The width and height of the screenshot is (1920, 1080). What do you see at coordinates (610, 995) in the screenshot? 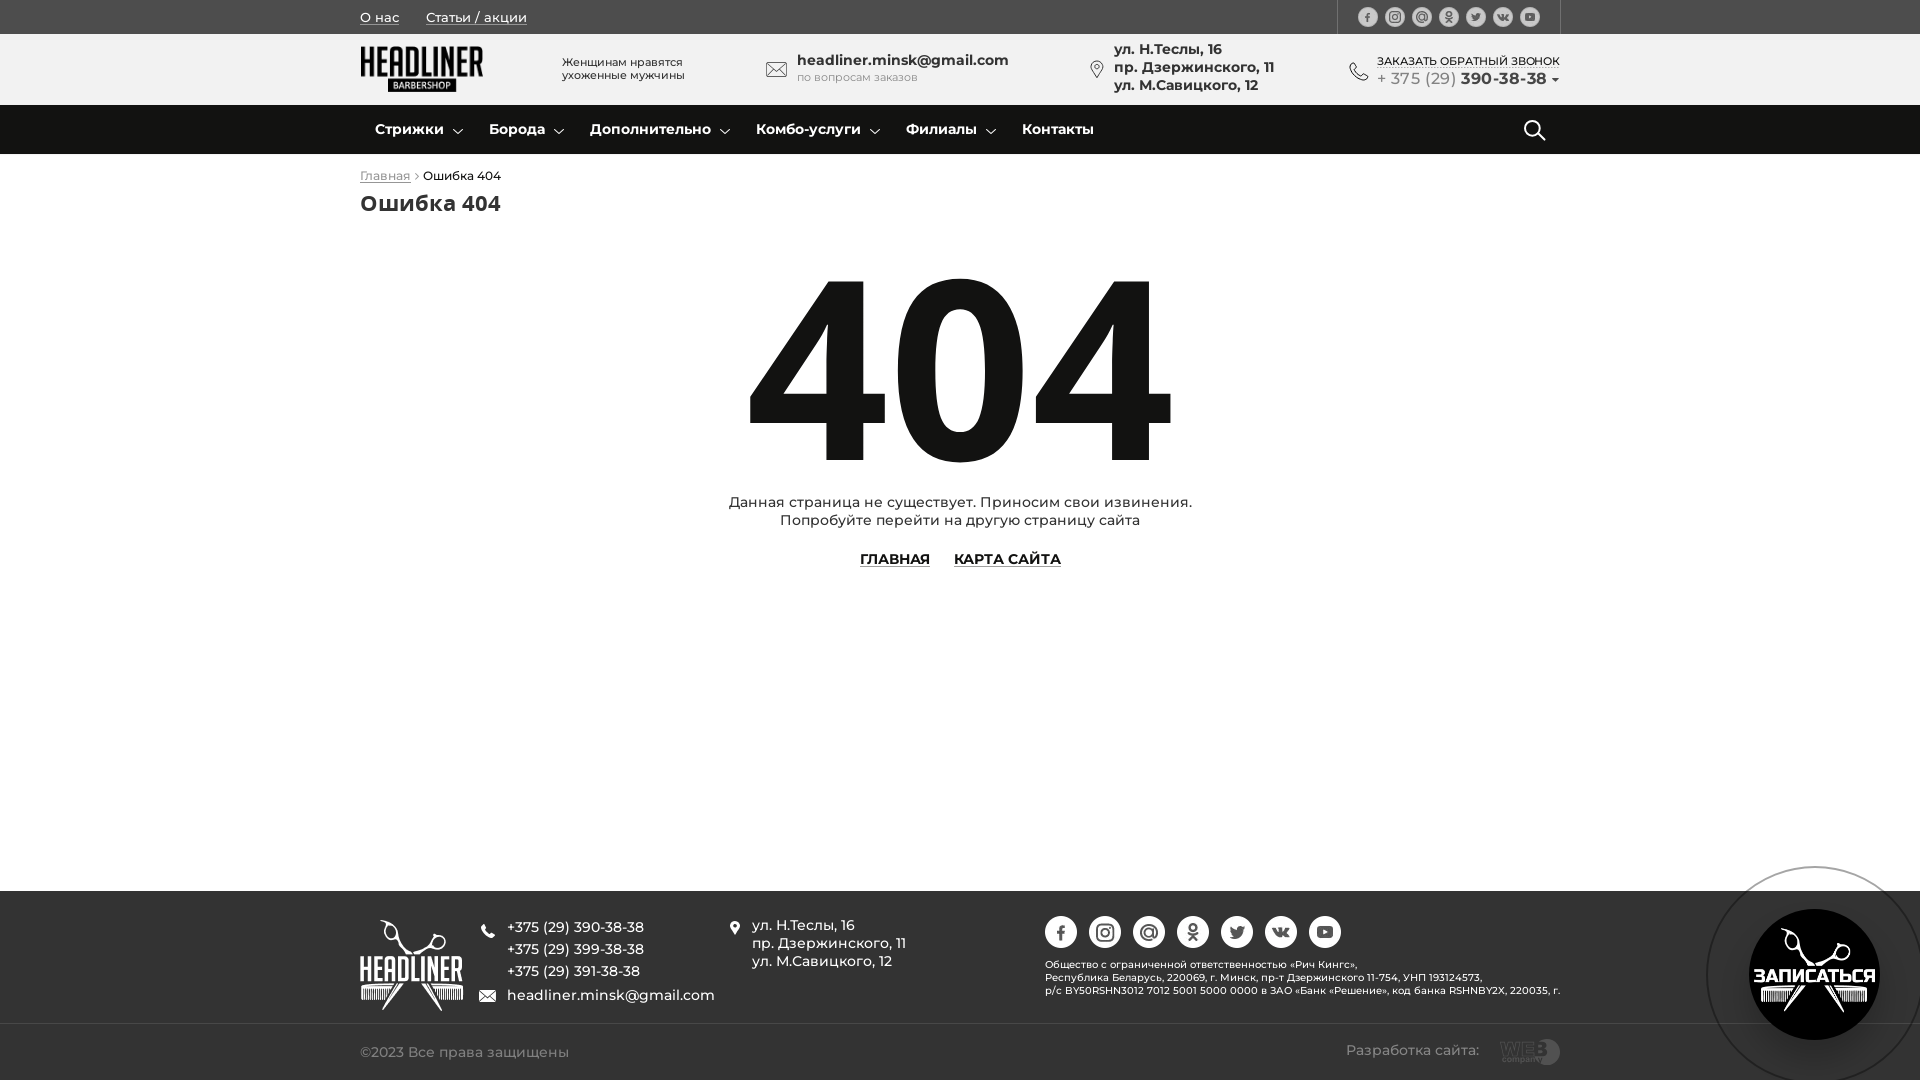
I see `headliner.minsk@gmail.com` at bounding box center [610, 995].